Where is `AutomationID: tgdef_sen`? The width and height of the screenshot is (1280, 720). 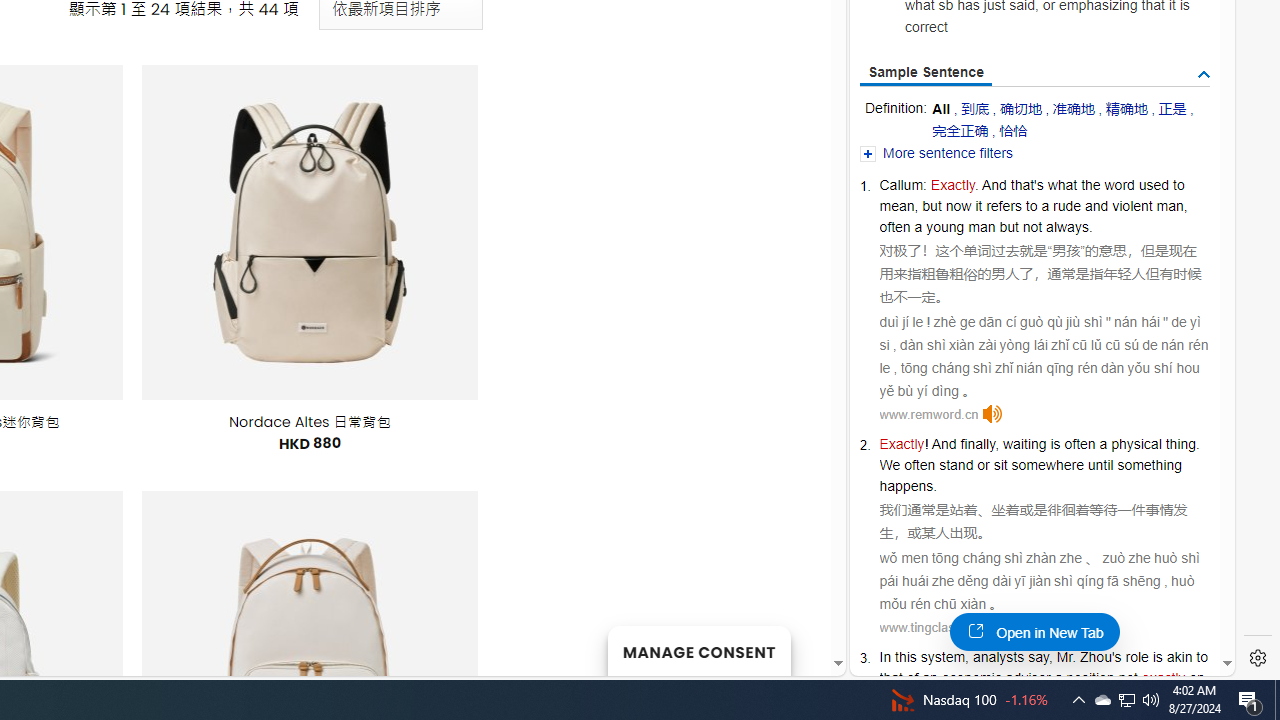 AutomationID: tgdef_sen is located at coordinates (1204, 75).